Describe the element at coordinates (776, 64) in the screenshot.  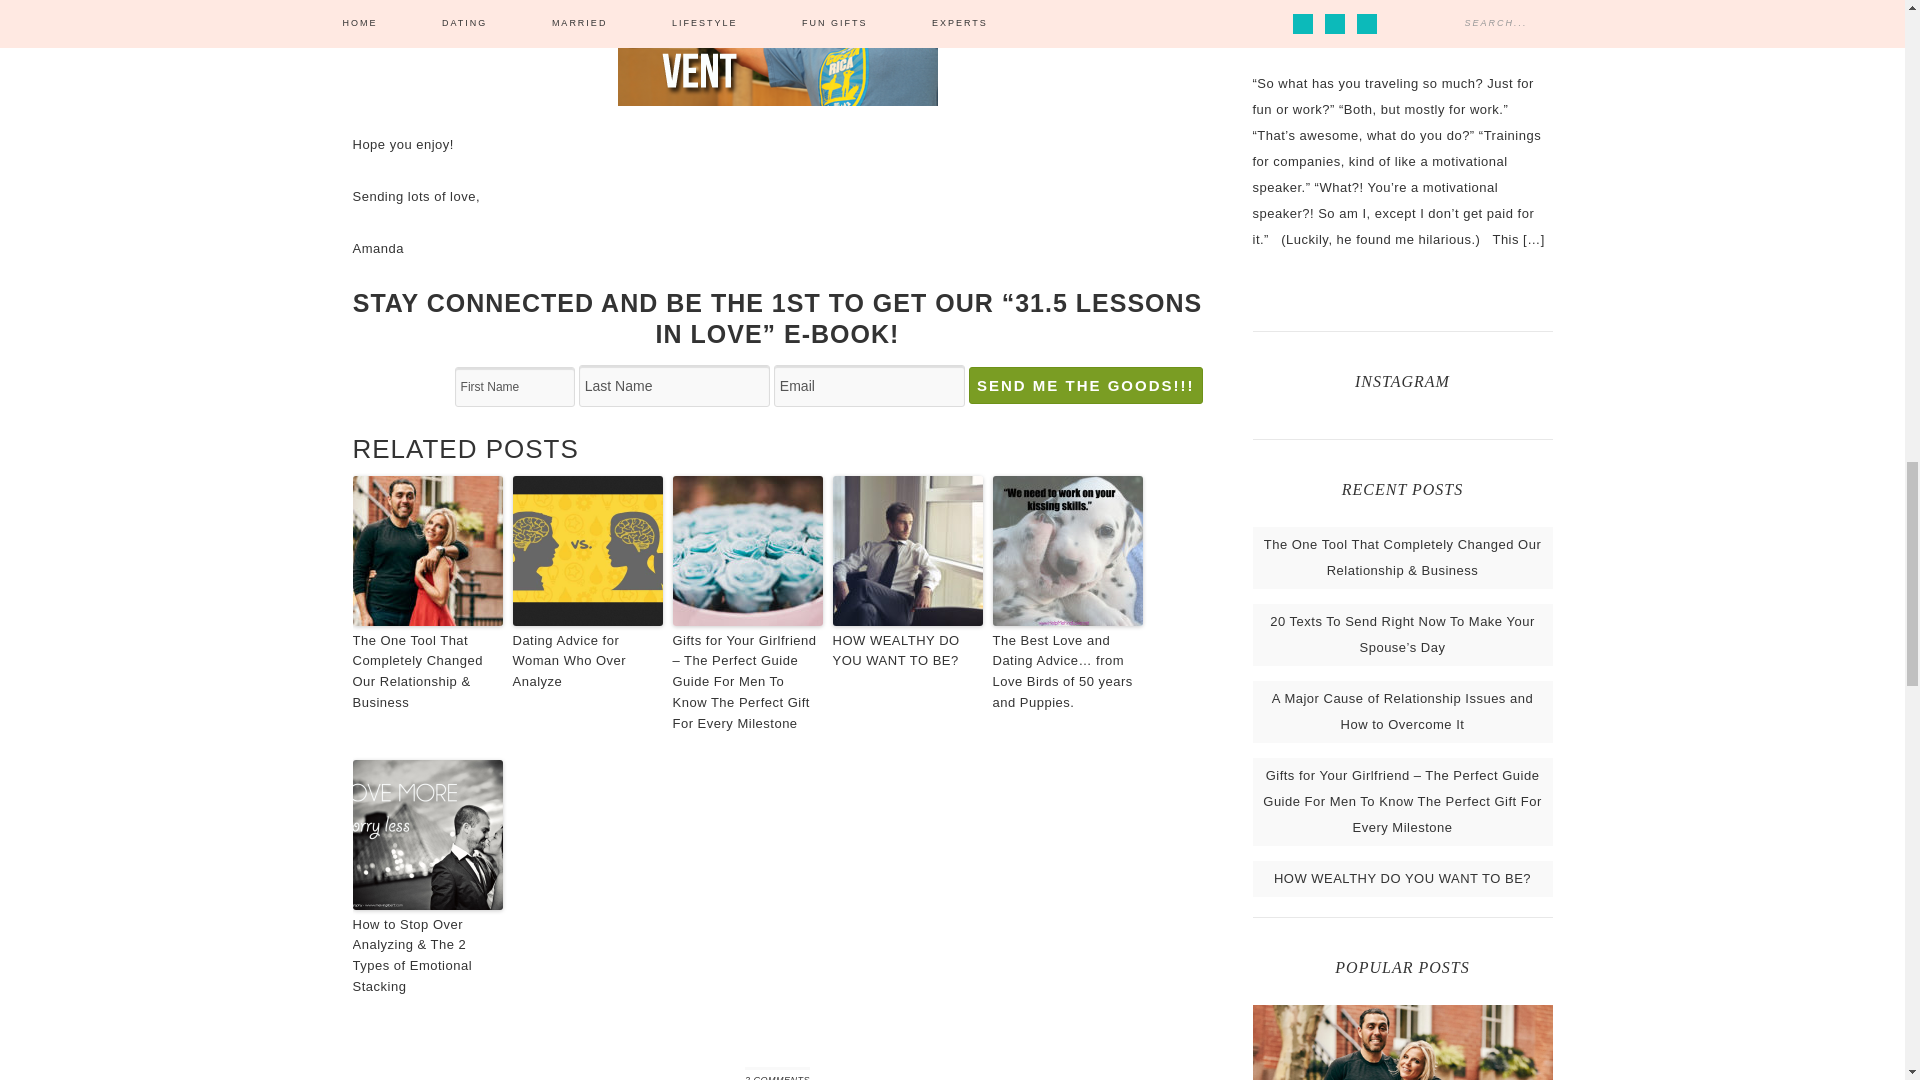
I see `Get More Love` at that location.